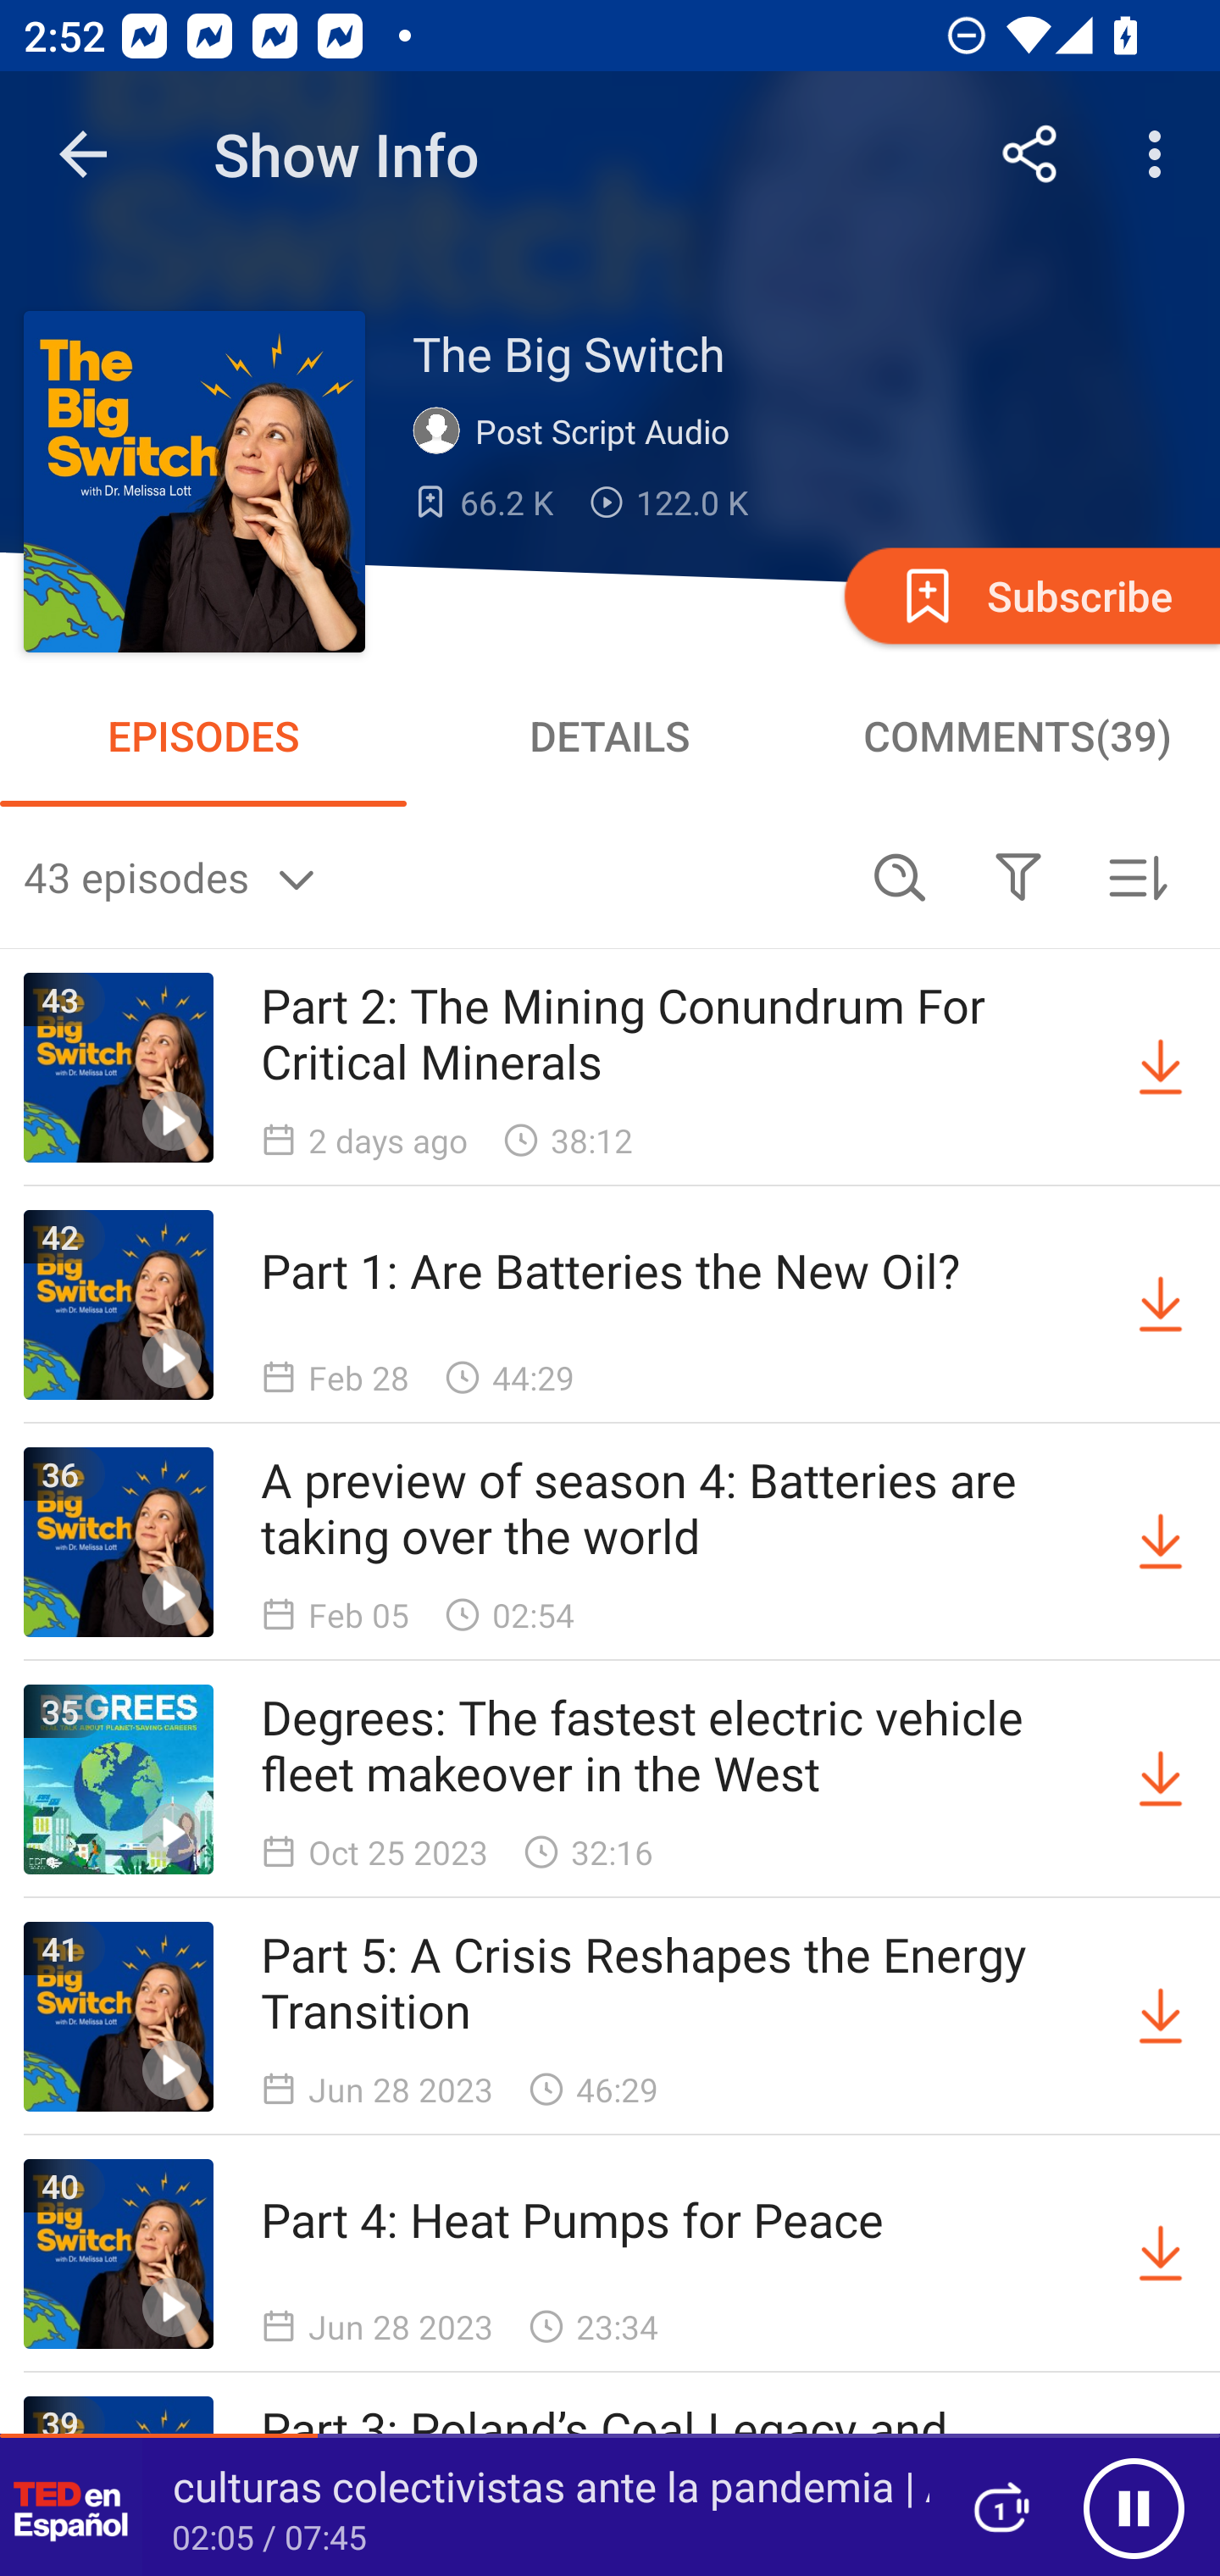 Image resolution: width=1220 pixels, height=2576 pixels. I want to click on Download, so click(1161, 1542).